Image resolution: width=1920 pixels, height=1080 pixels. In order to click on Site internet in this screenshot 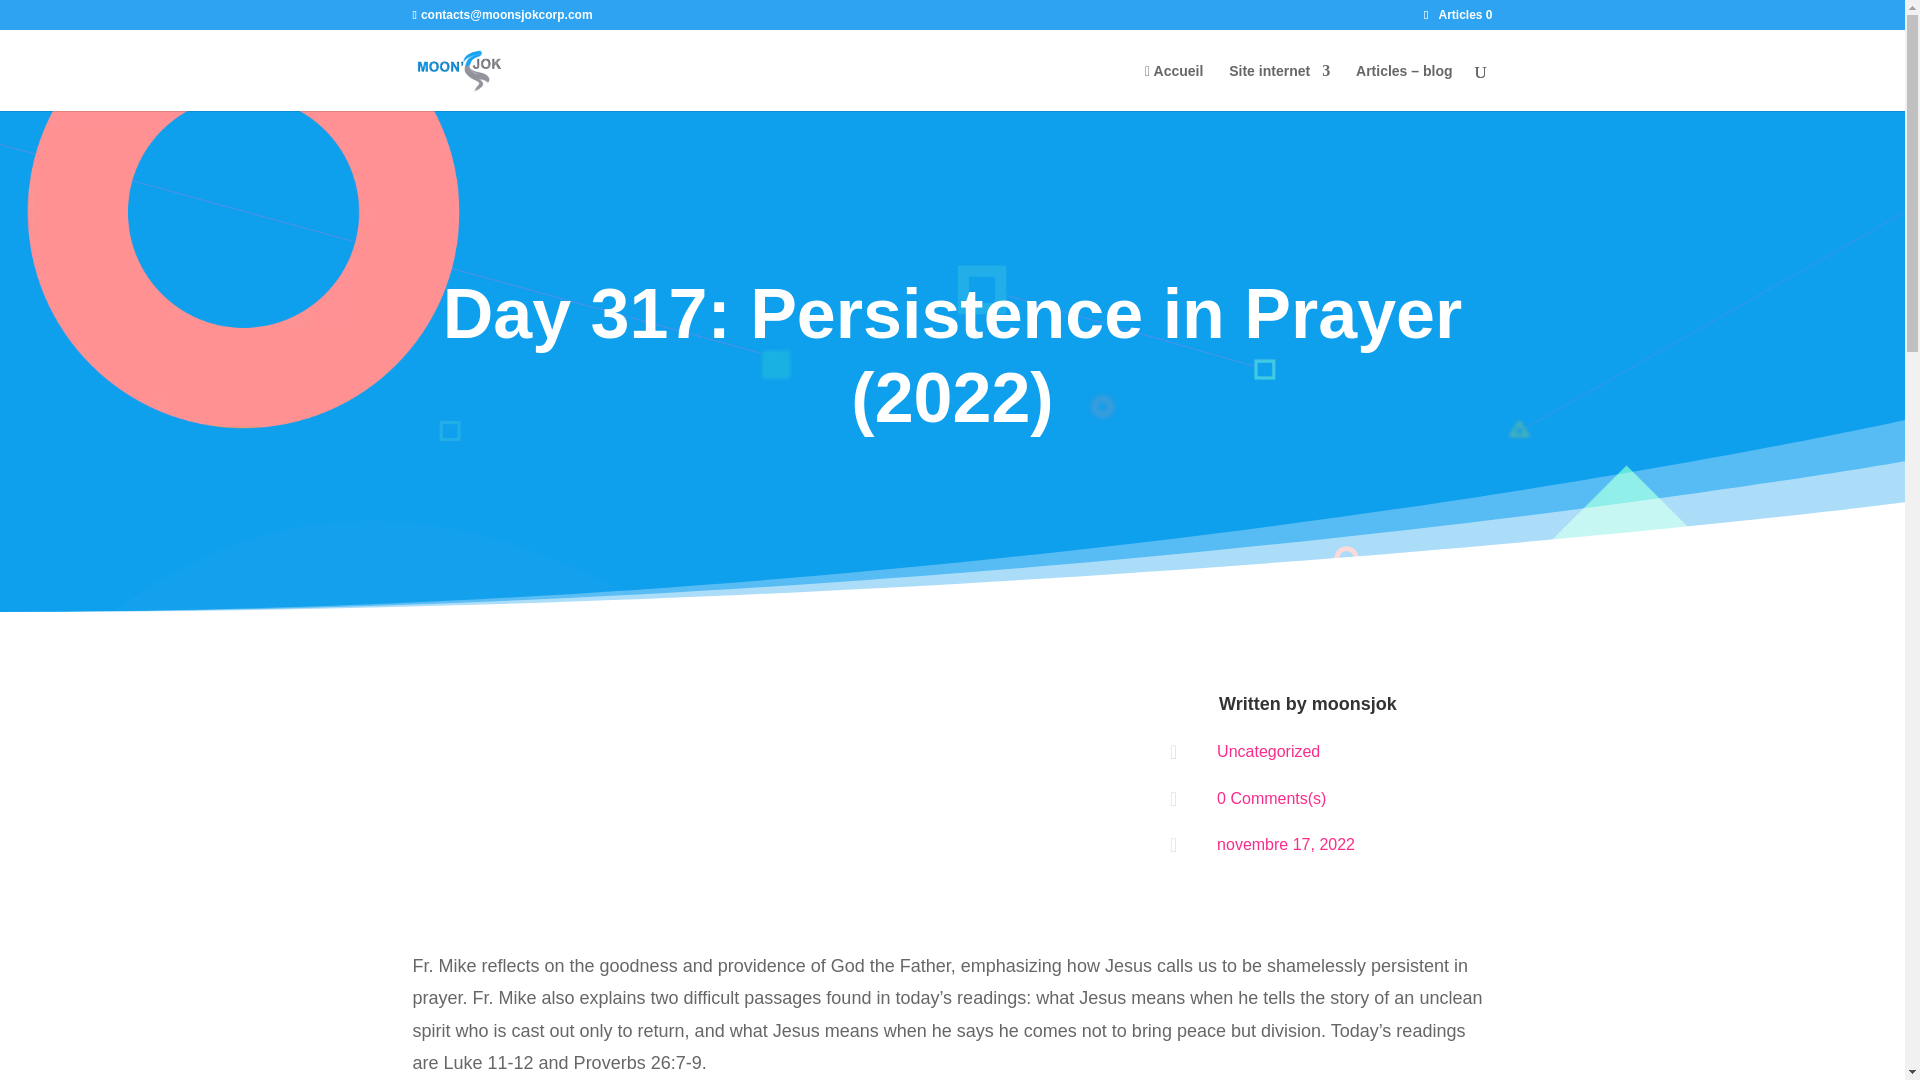, I will do `click(1279, 87)`.